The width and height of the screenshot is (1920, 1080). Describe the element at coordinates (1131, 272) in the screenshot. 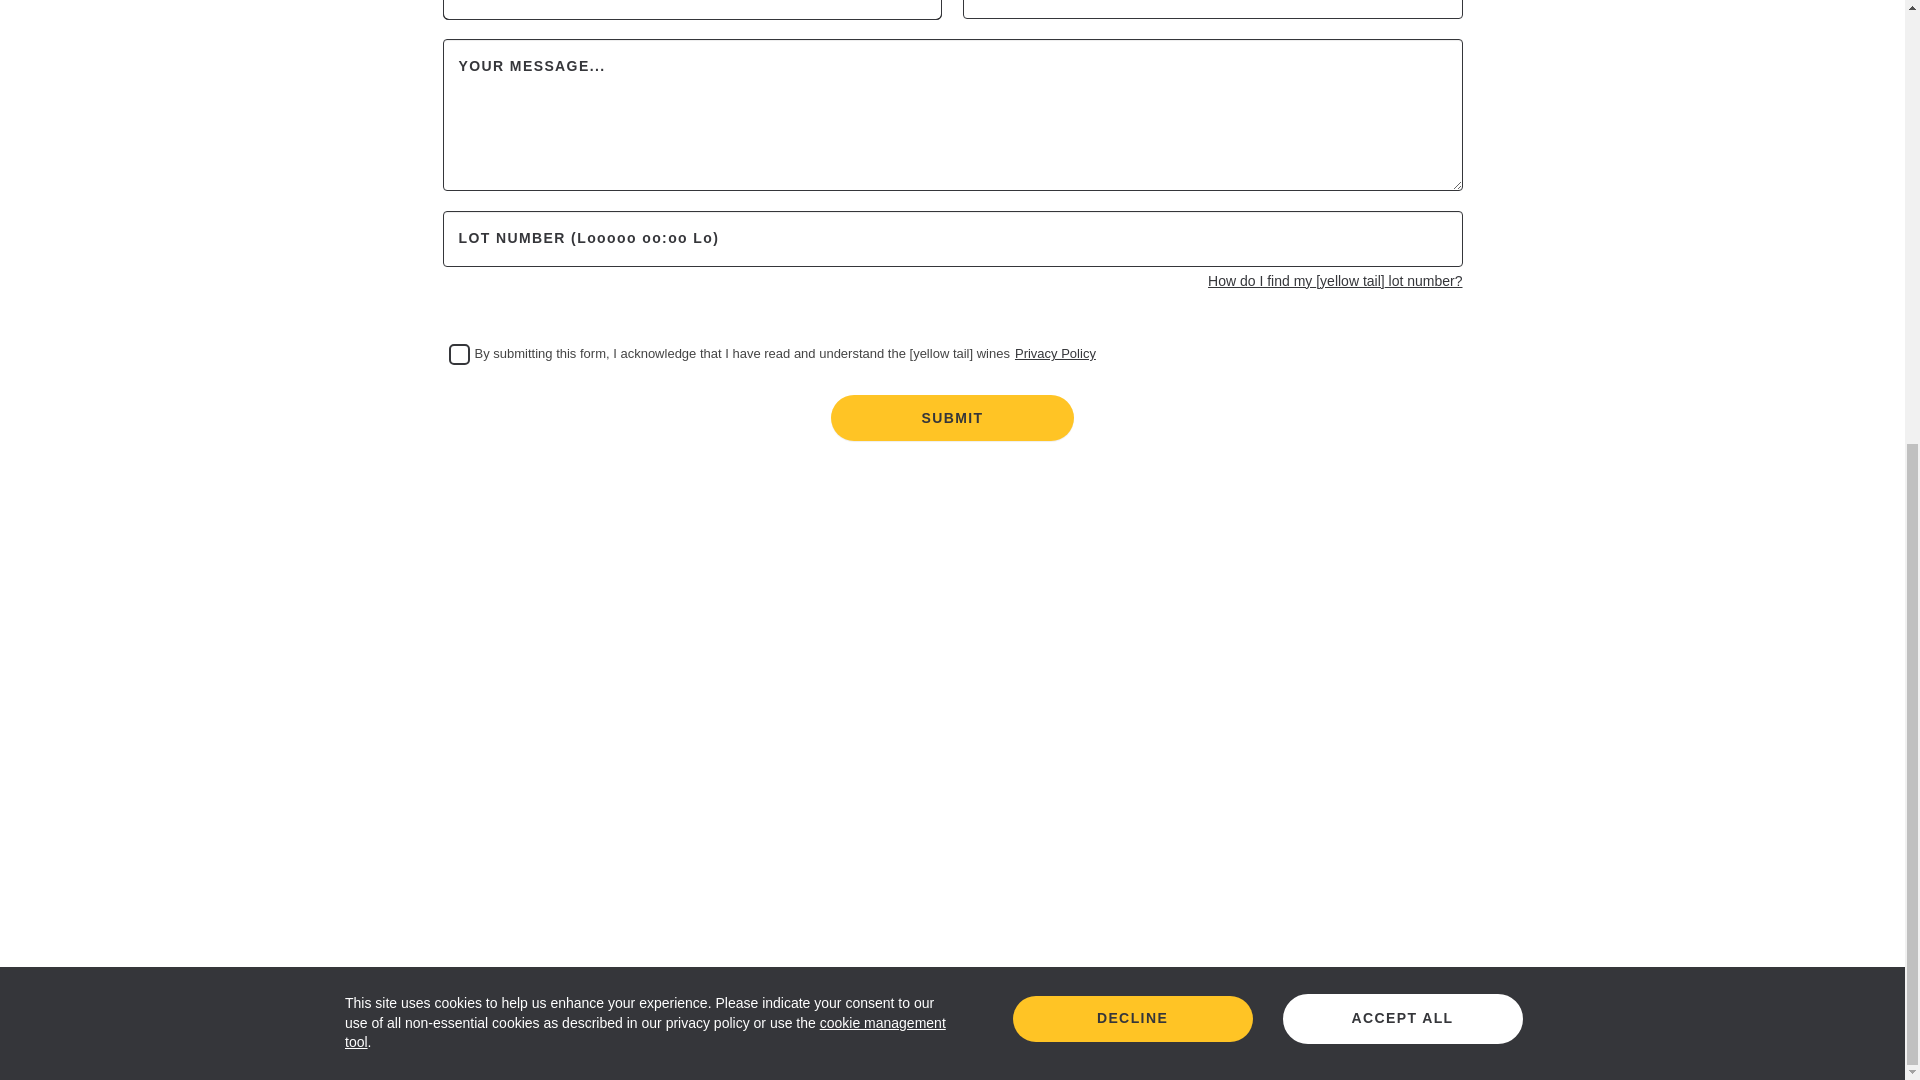

I see `DECLINE` at that location.